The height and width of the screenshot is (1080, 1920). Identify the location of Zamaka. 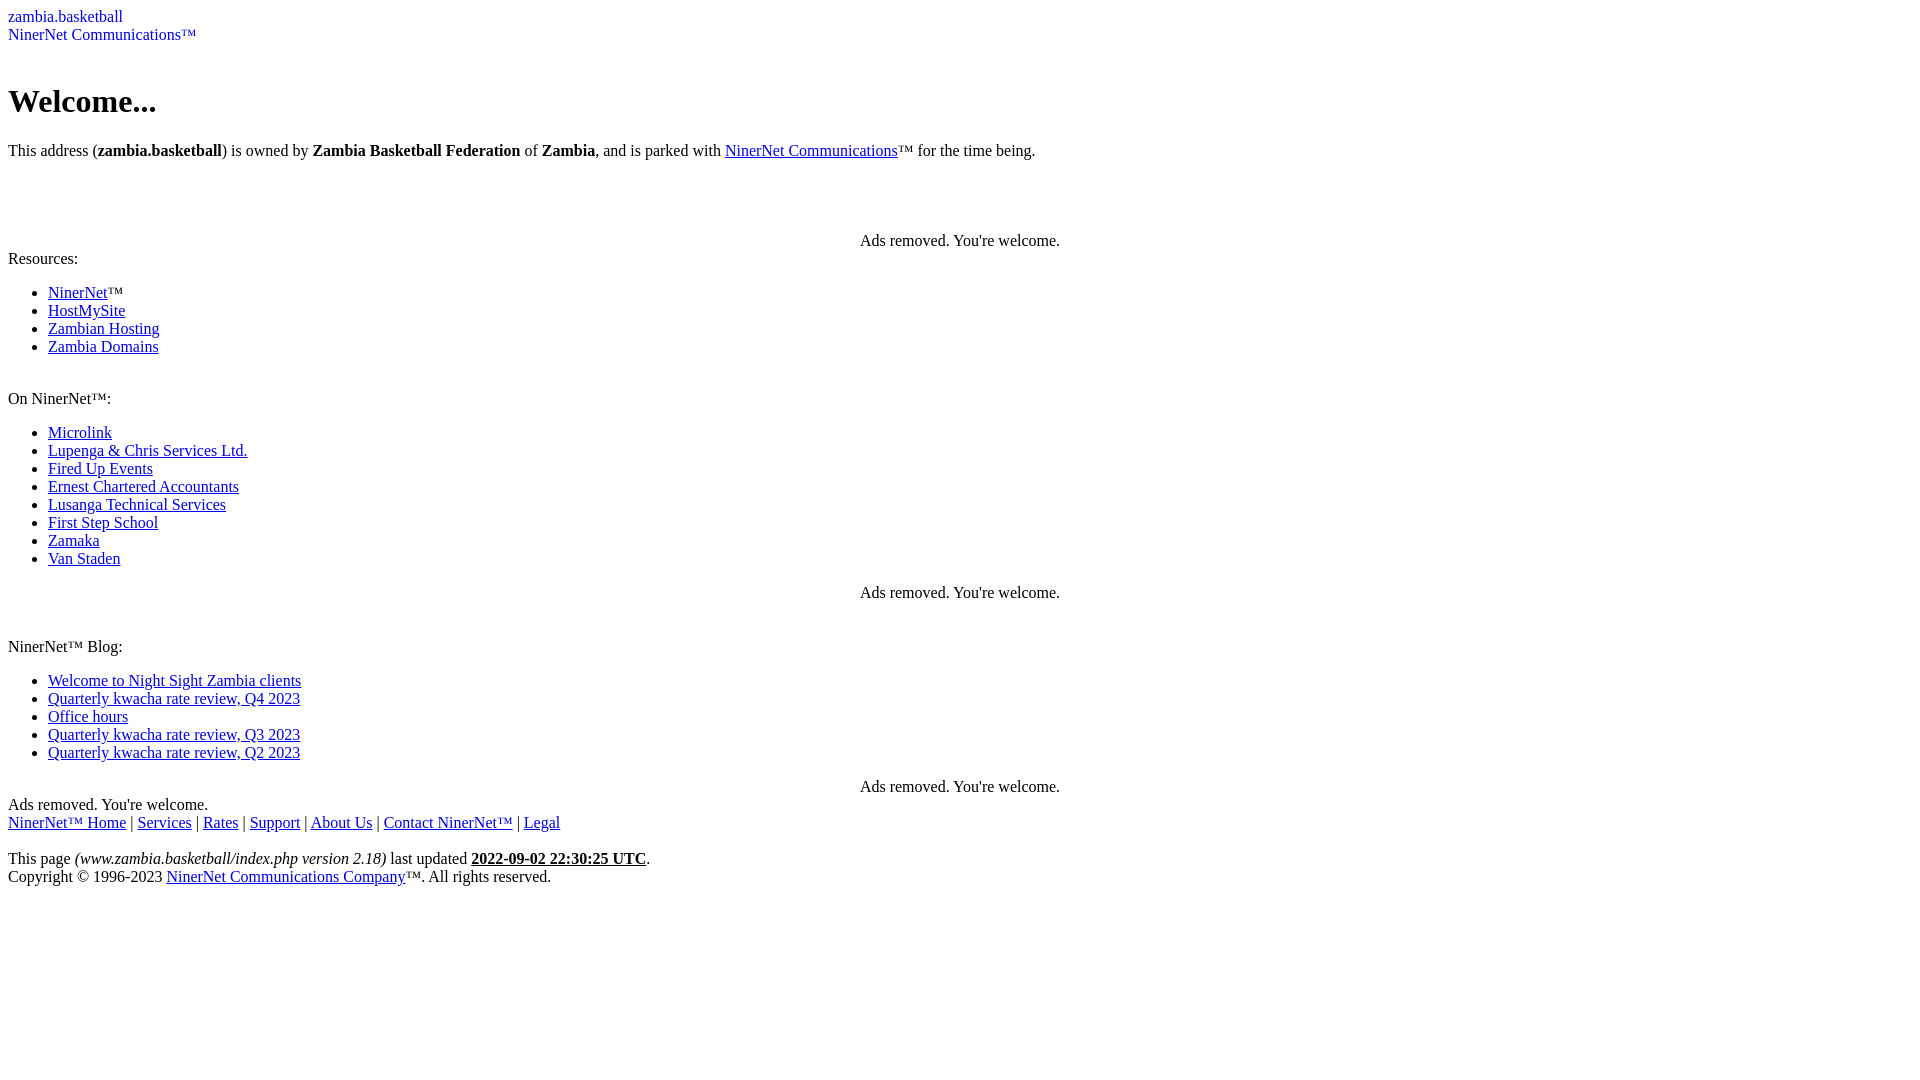
(74, 540).